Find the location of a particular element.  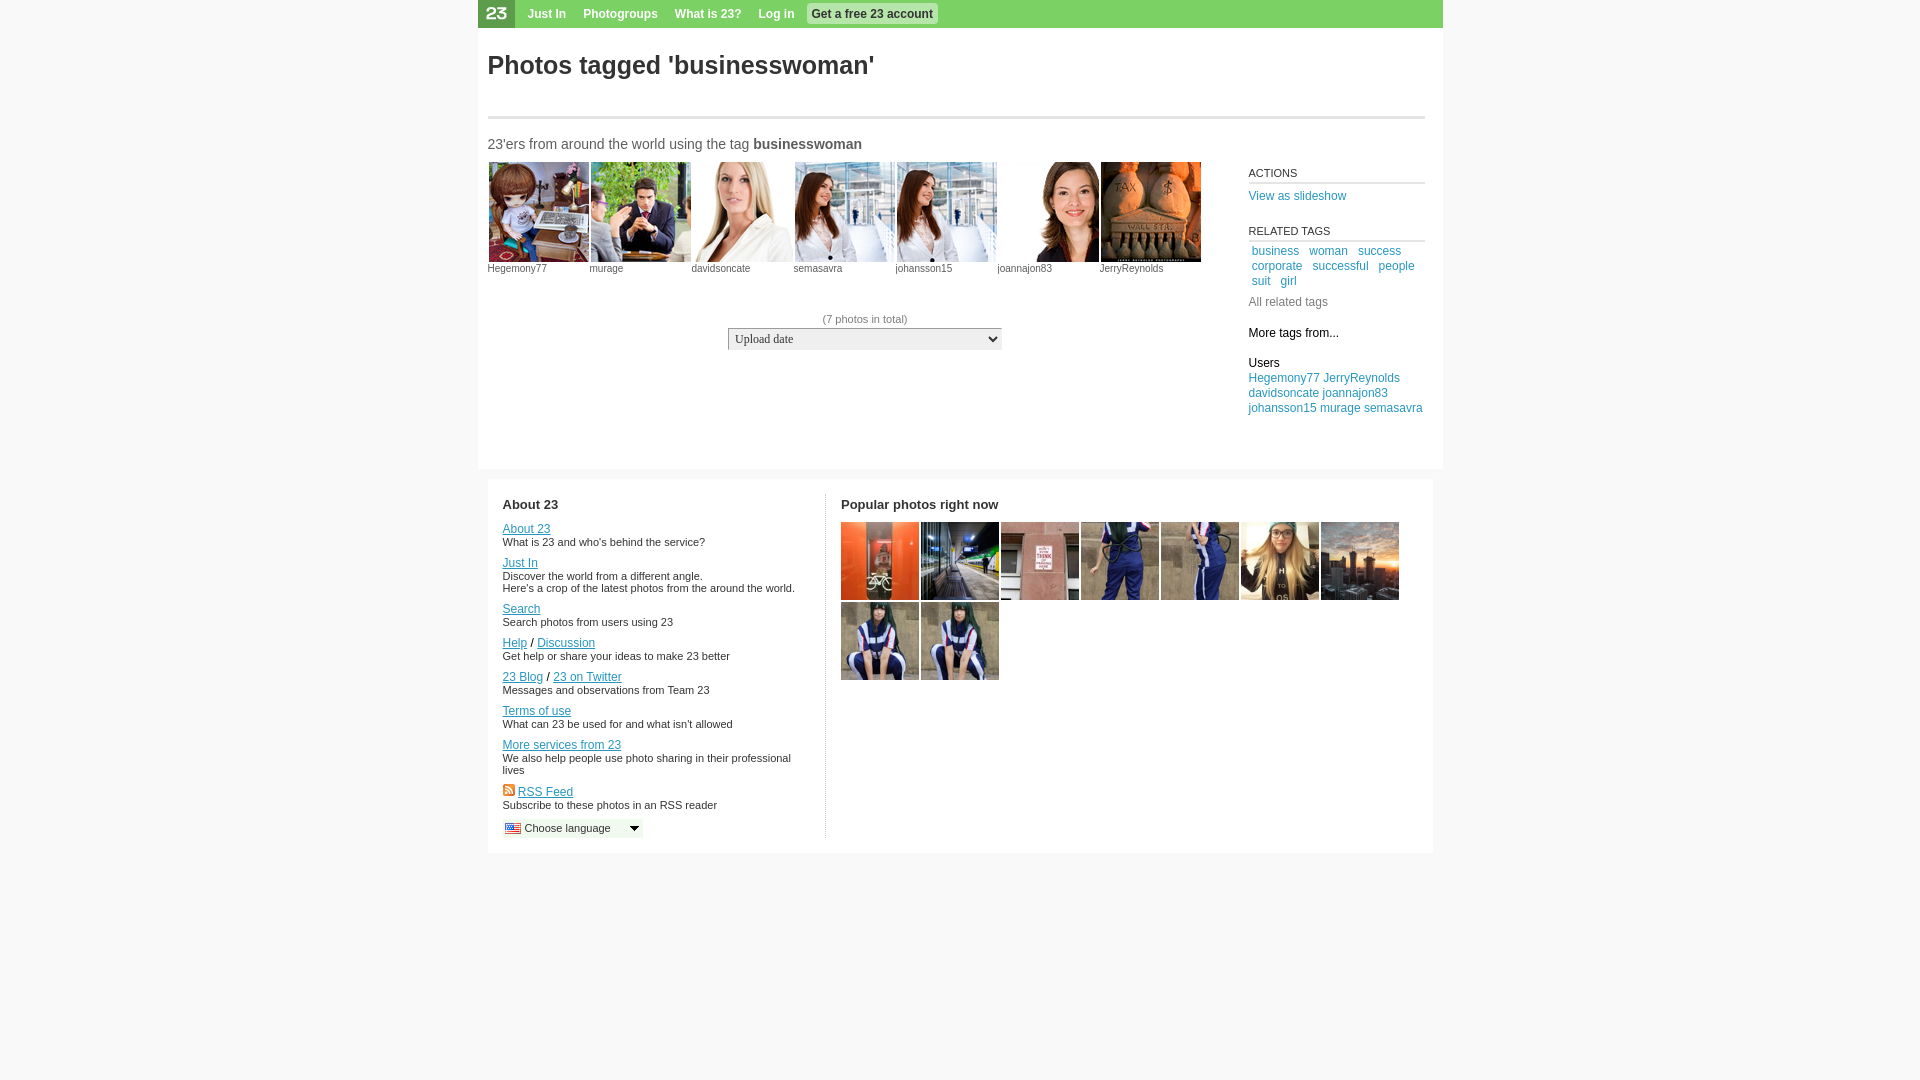

semasavra is located at coordinates (818, 268).